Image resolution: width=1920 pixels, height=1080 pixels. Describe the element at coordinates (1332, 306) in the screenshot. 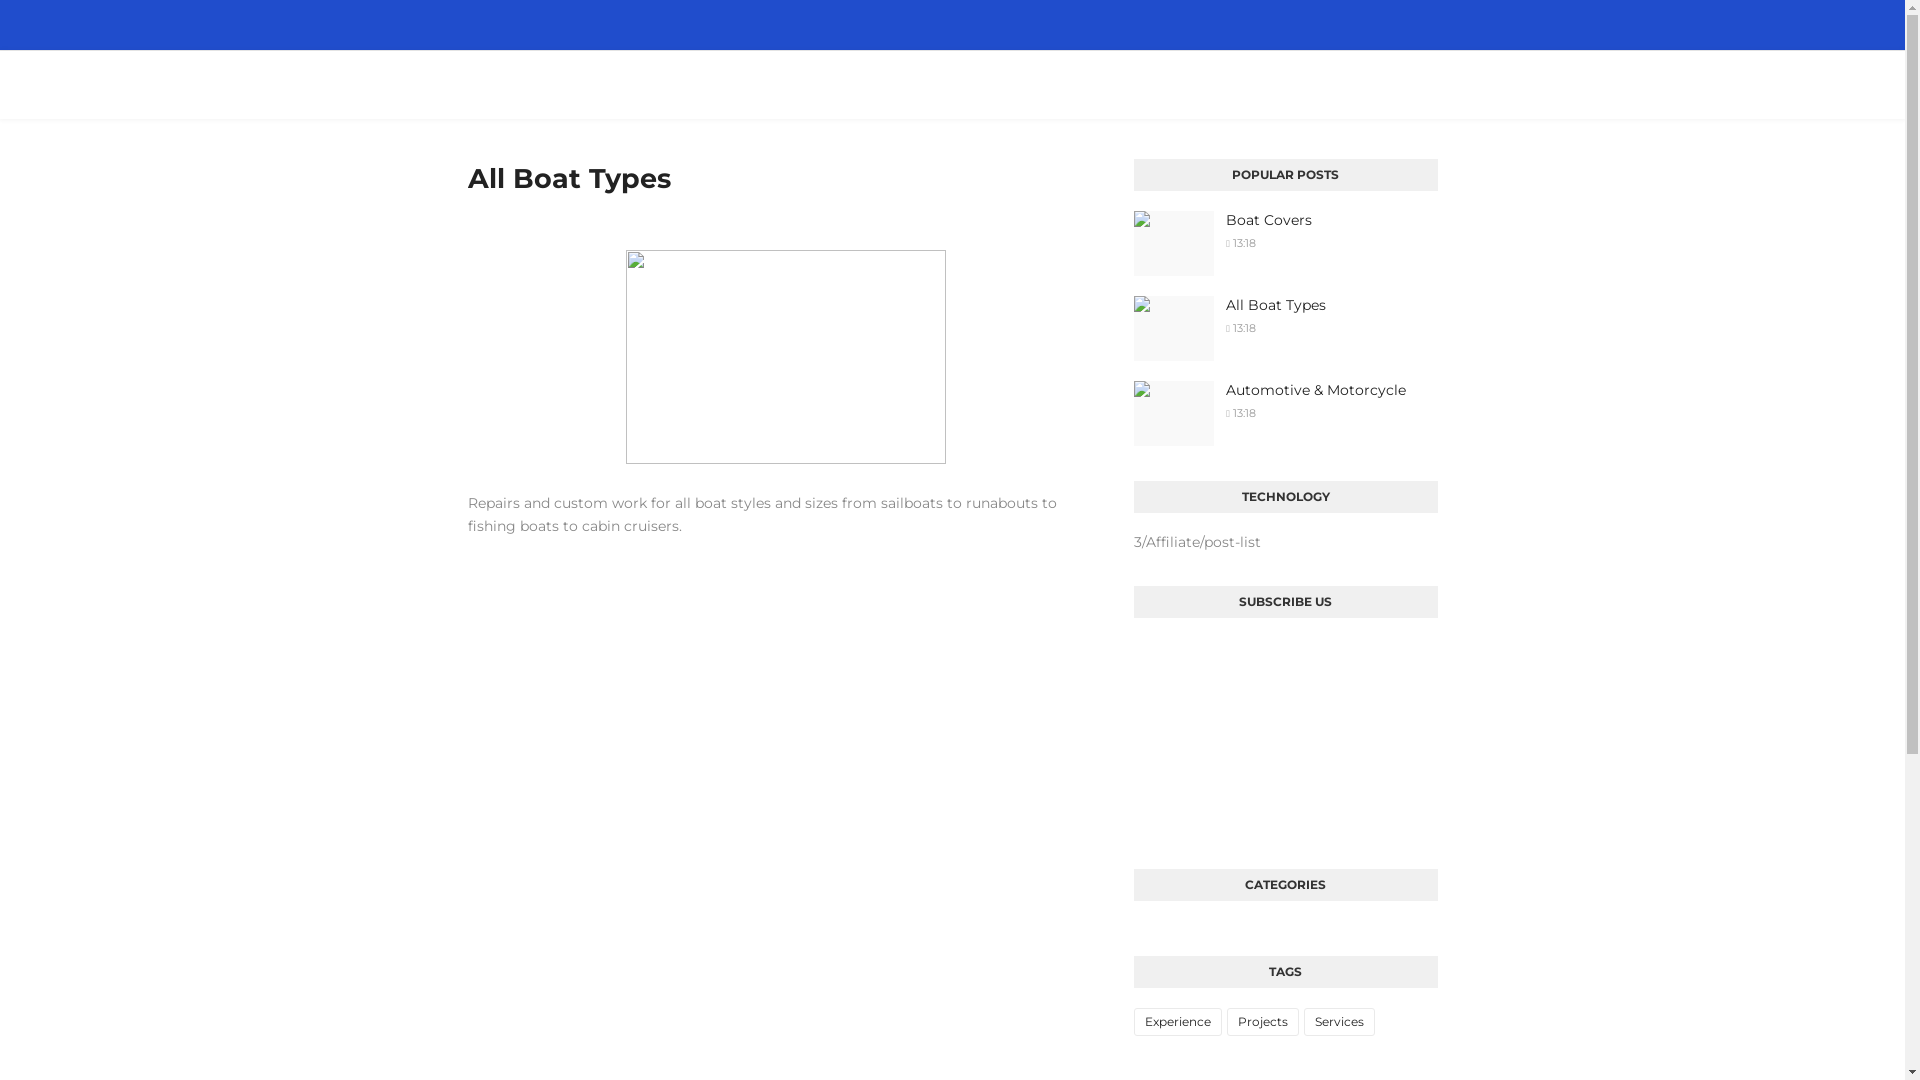

I see `All Boat Types` at that location.